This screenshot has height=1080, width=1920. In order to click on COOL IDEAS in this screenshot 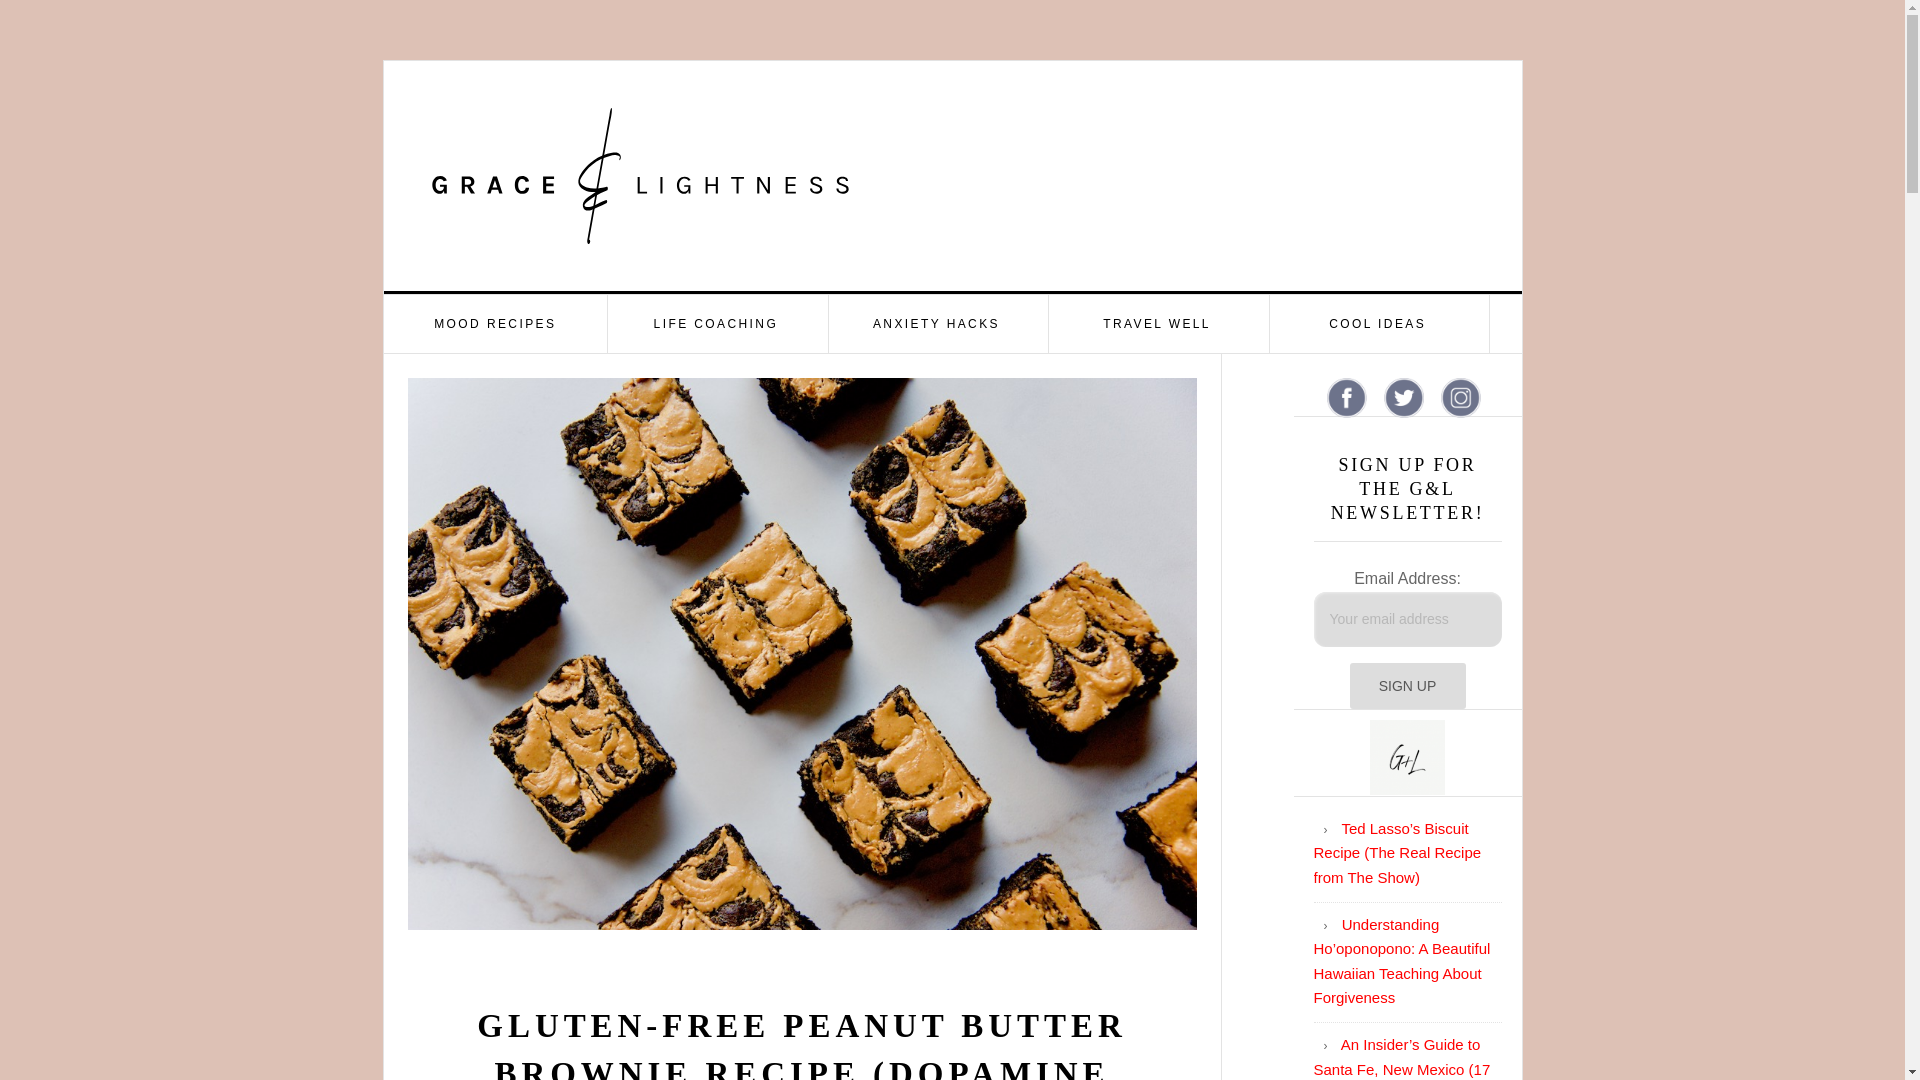, I will do `click(1378, 324)`.